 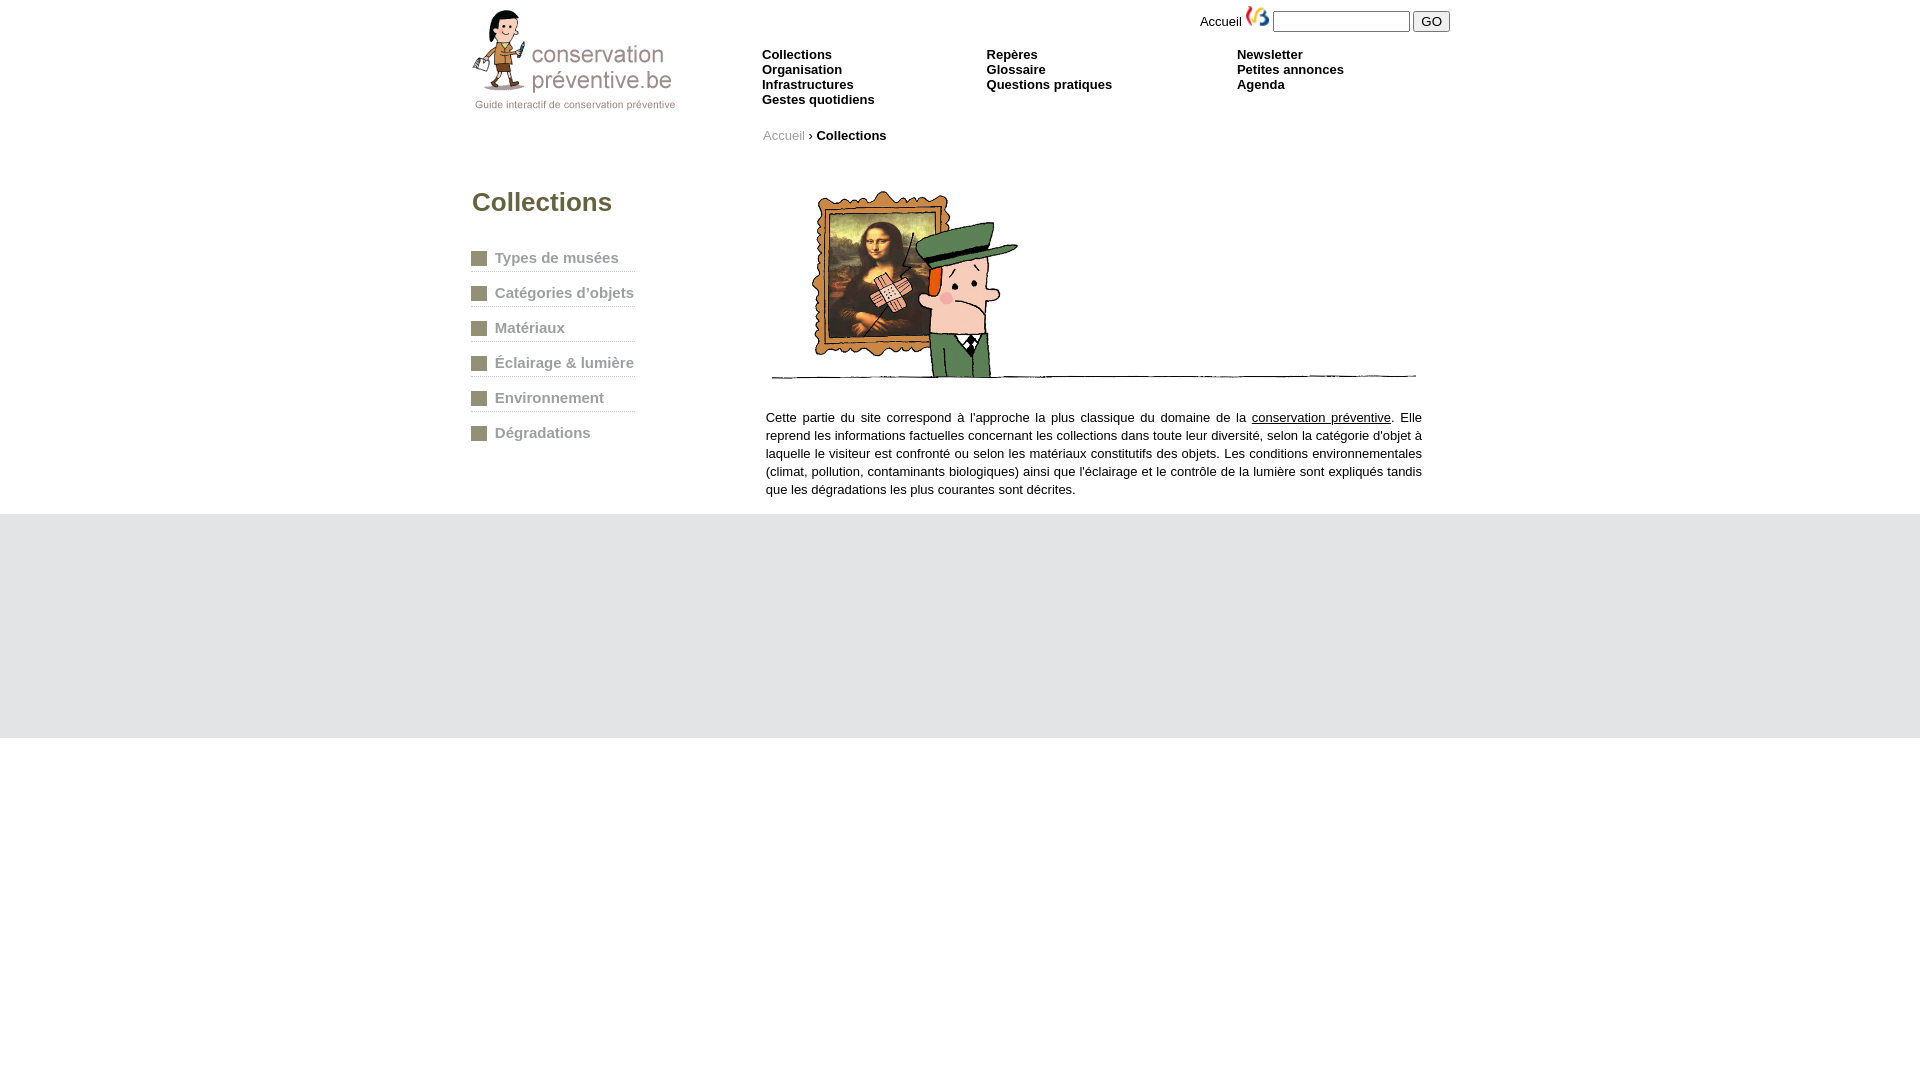 What do you see at coordinates (851, 136) in the screenshot?
I see `Collections` at bounding box center [851, 136].